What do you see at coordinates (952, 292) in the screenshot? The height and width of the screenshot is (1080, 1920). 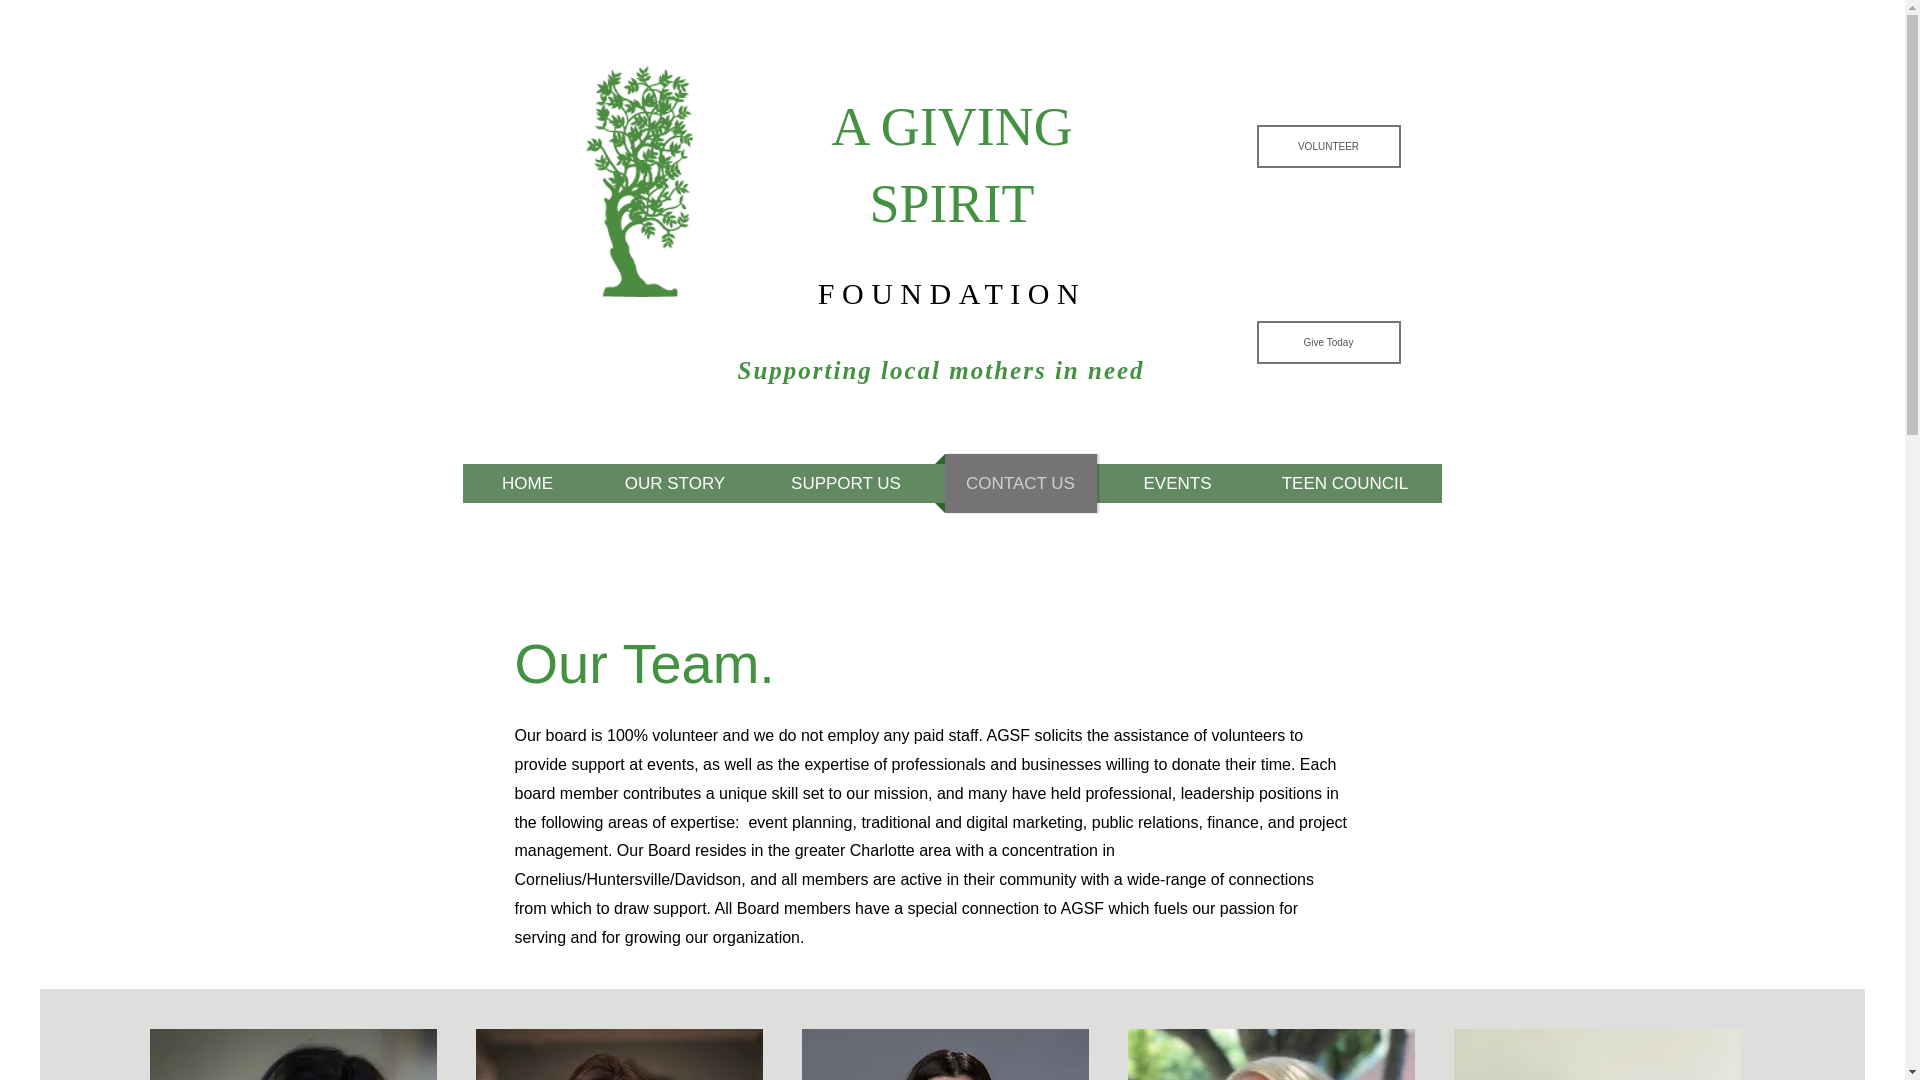 I see `FOUNDATION` at bounding box center [952, 292].